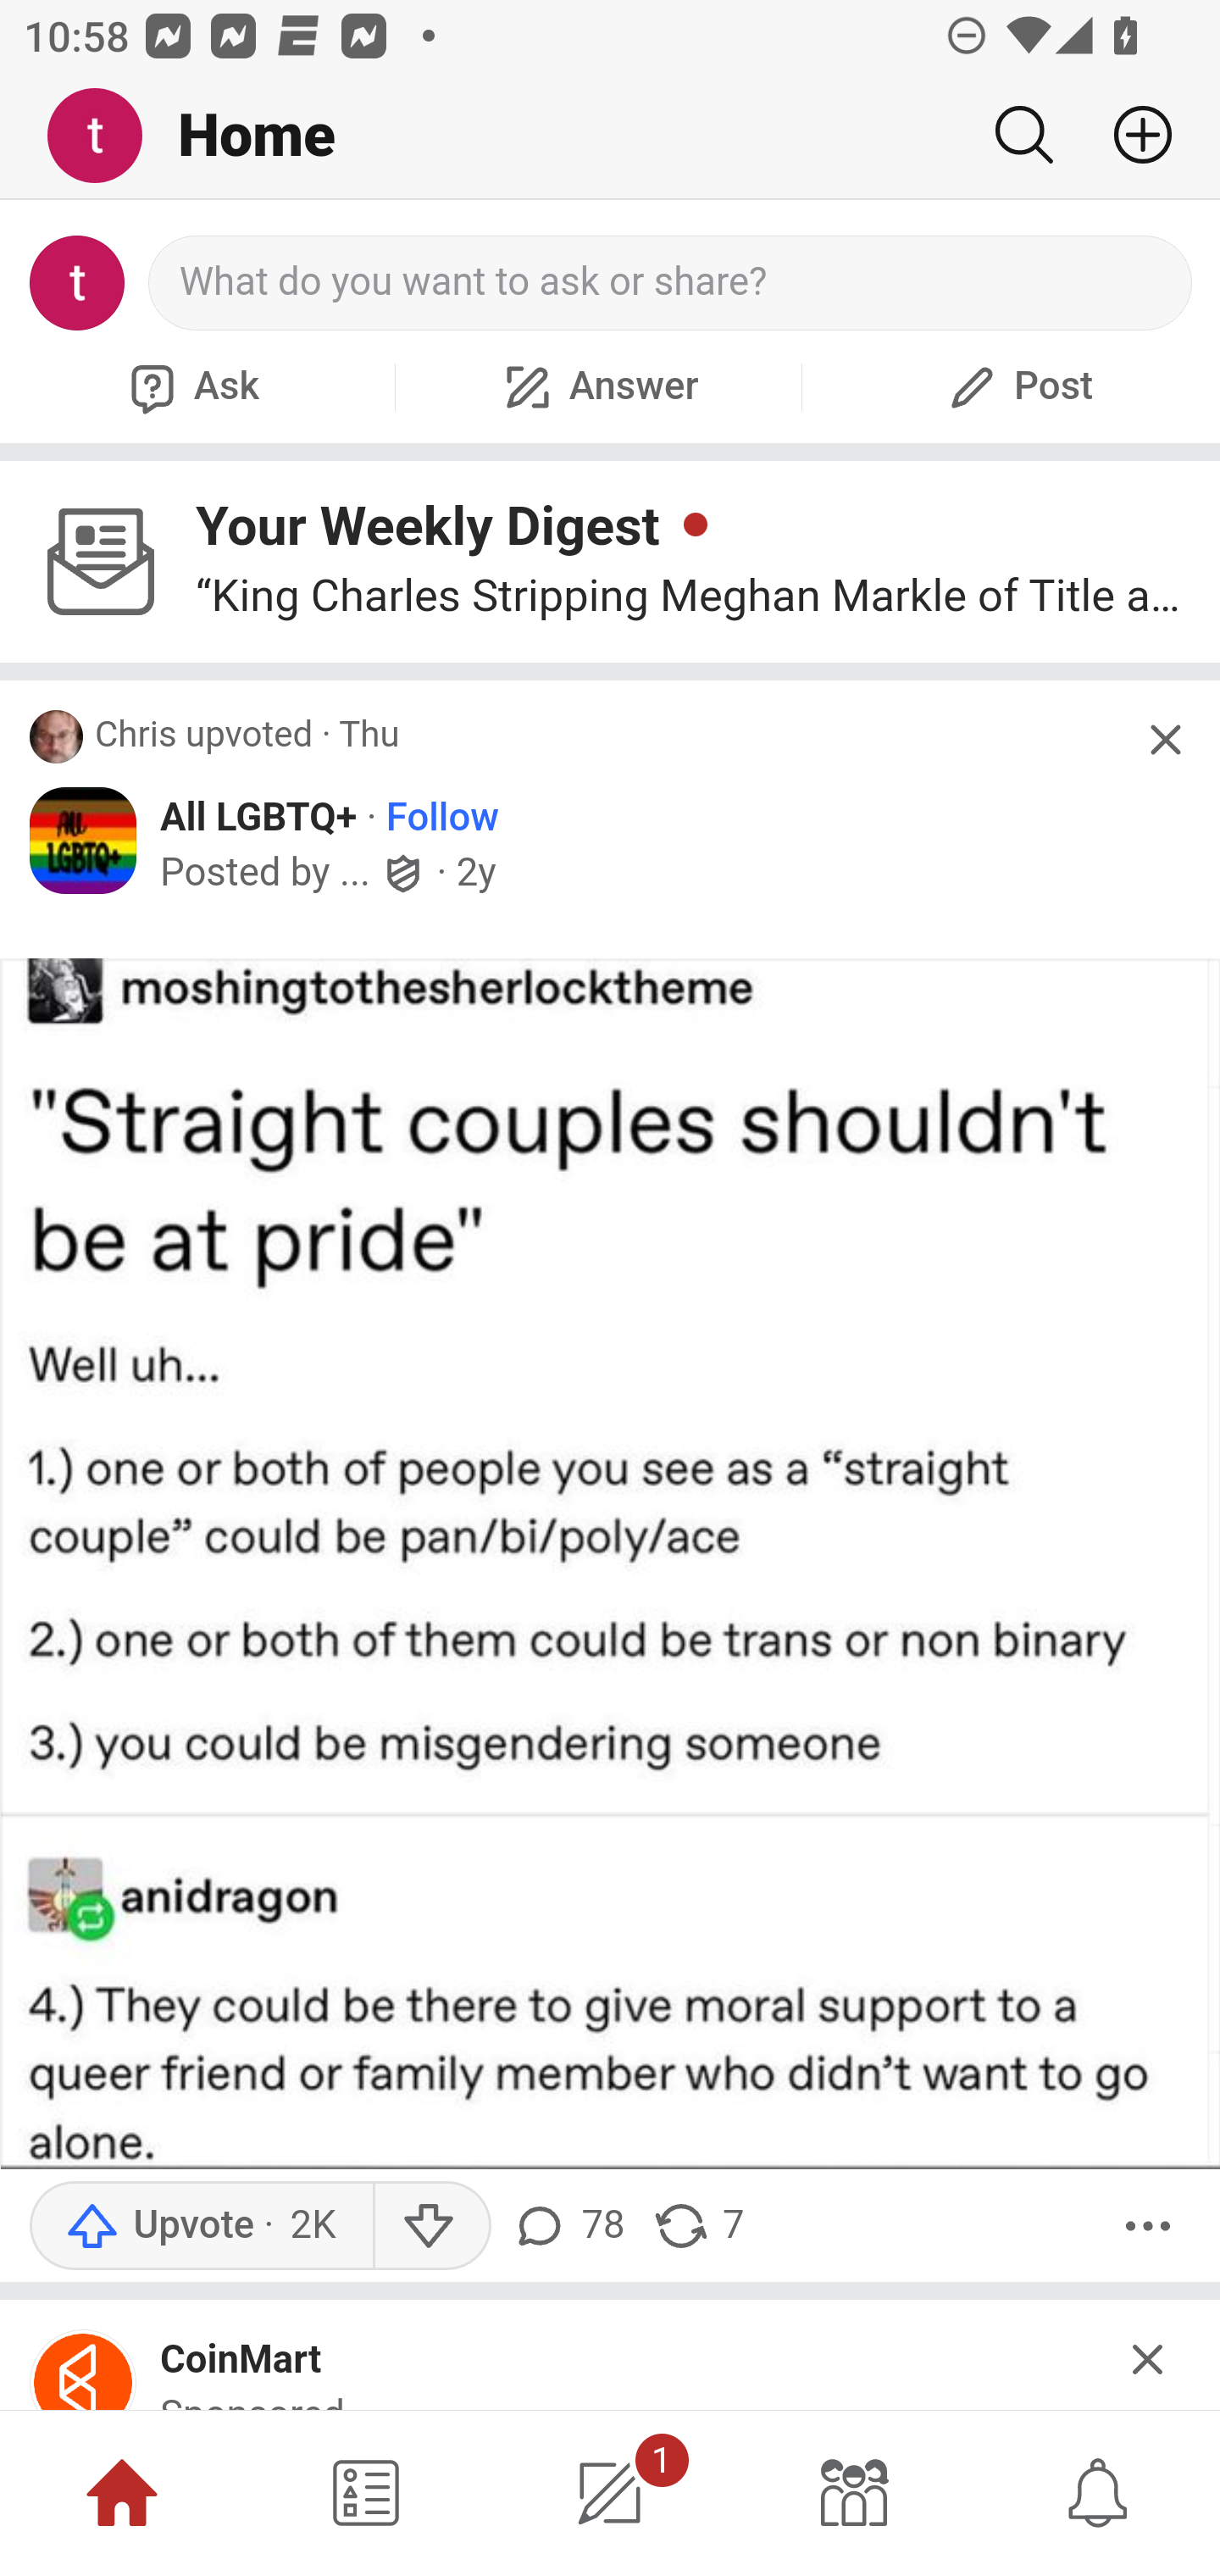  I want to click on Search, so click(1023, 135).